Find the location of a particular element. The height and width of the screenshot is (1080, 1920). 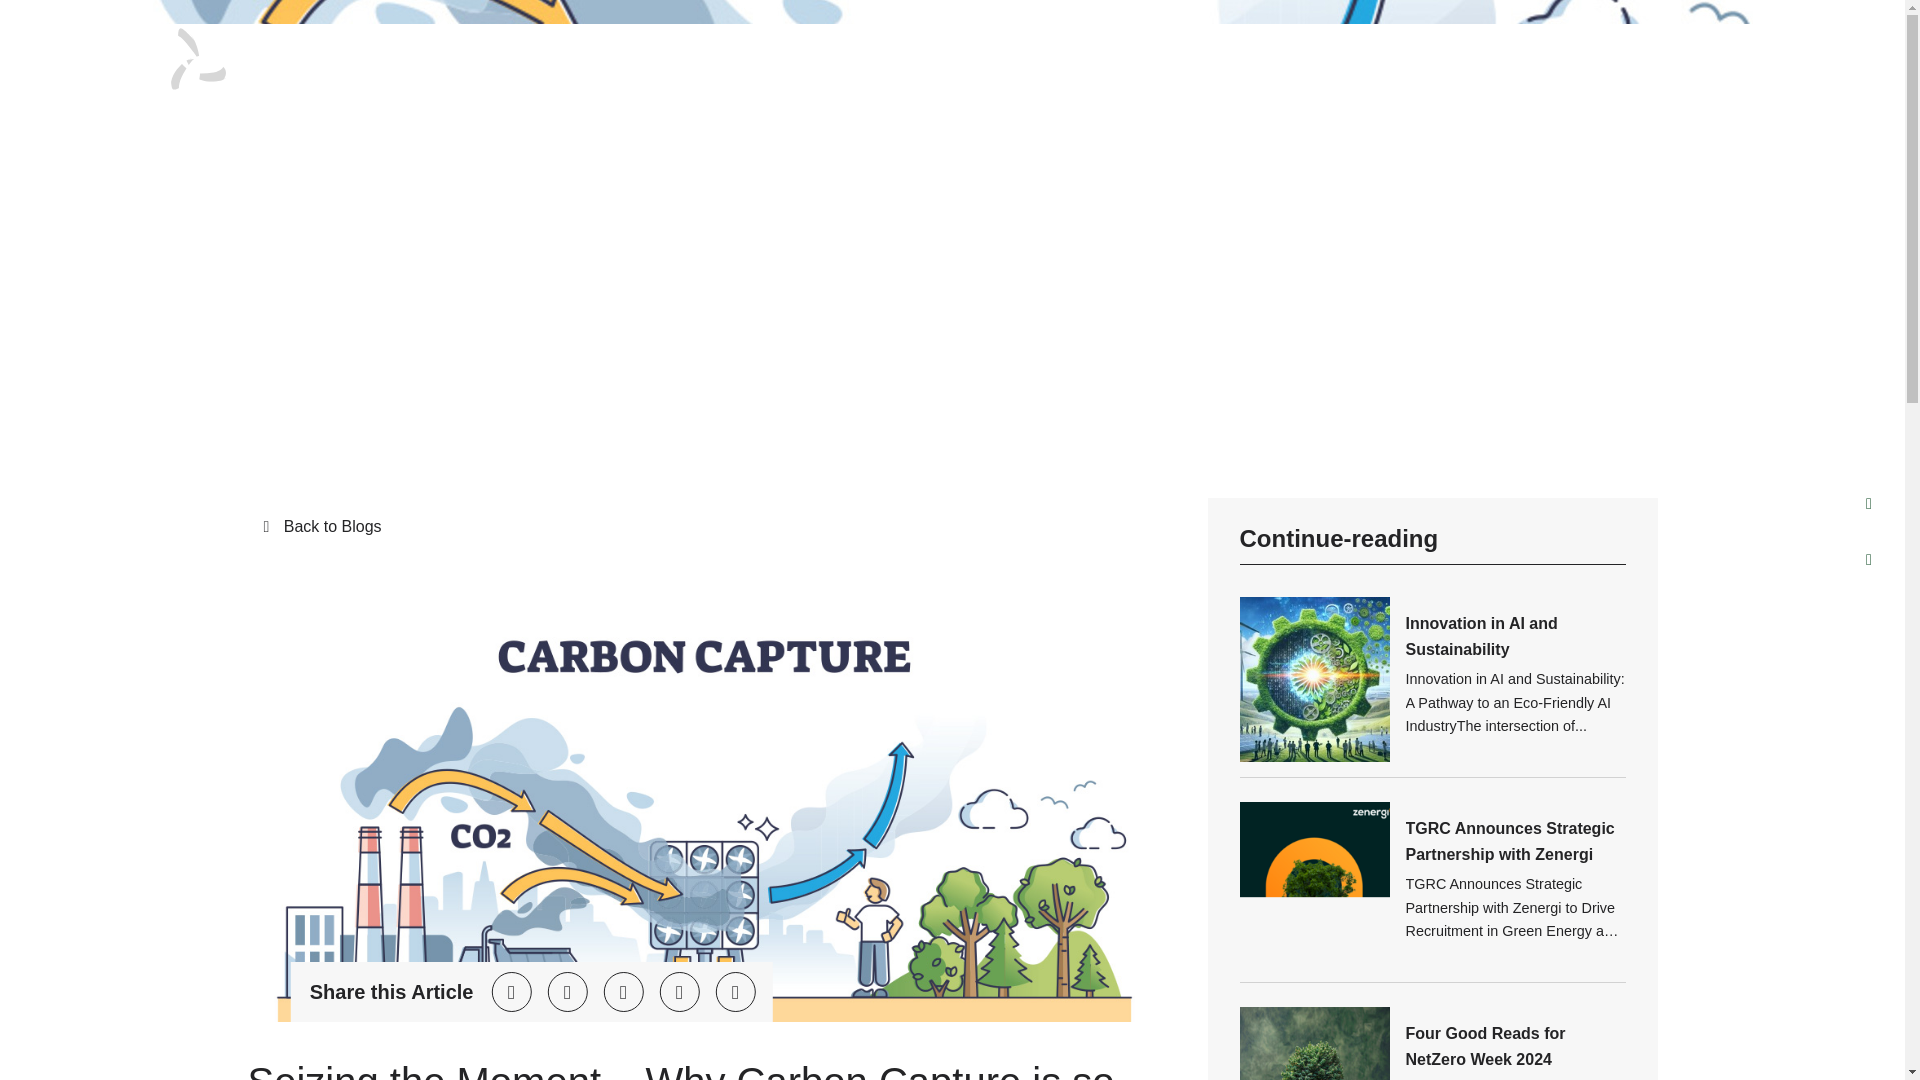

SECTORS is located at coordinates (1322, 54).